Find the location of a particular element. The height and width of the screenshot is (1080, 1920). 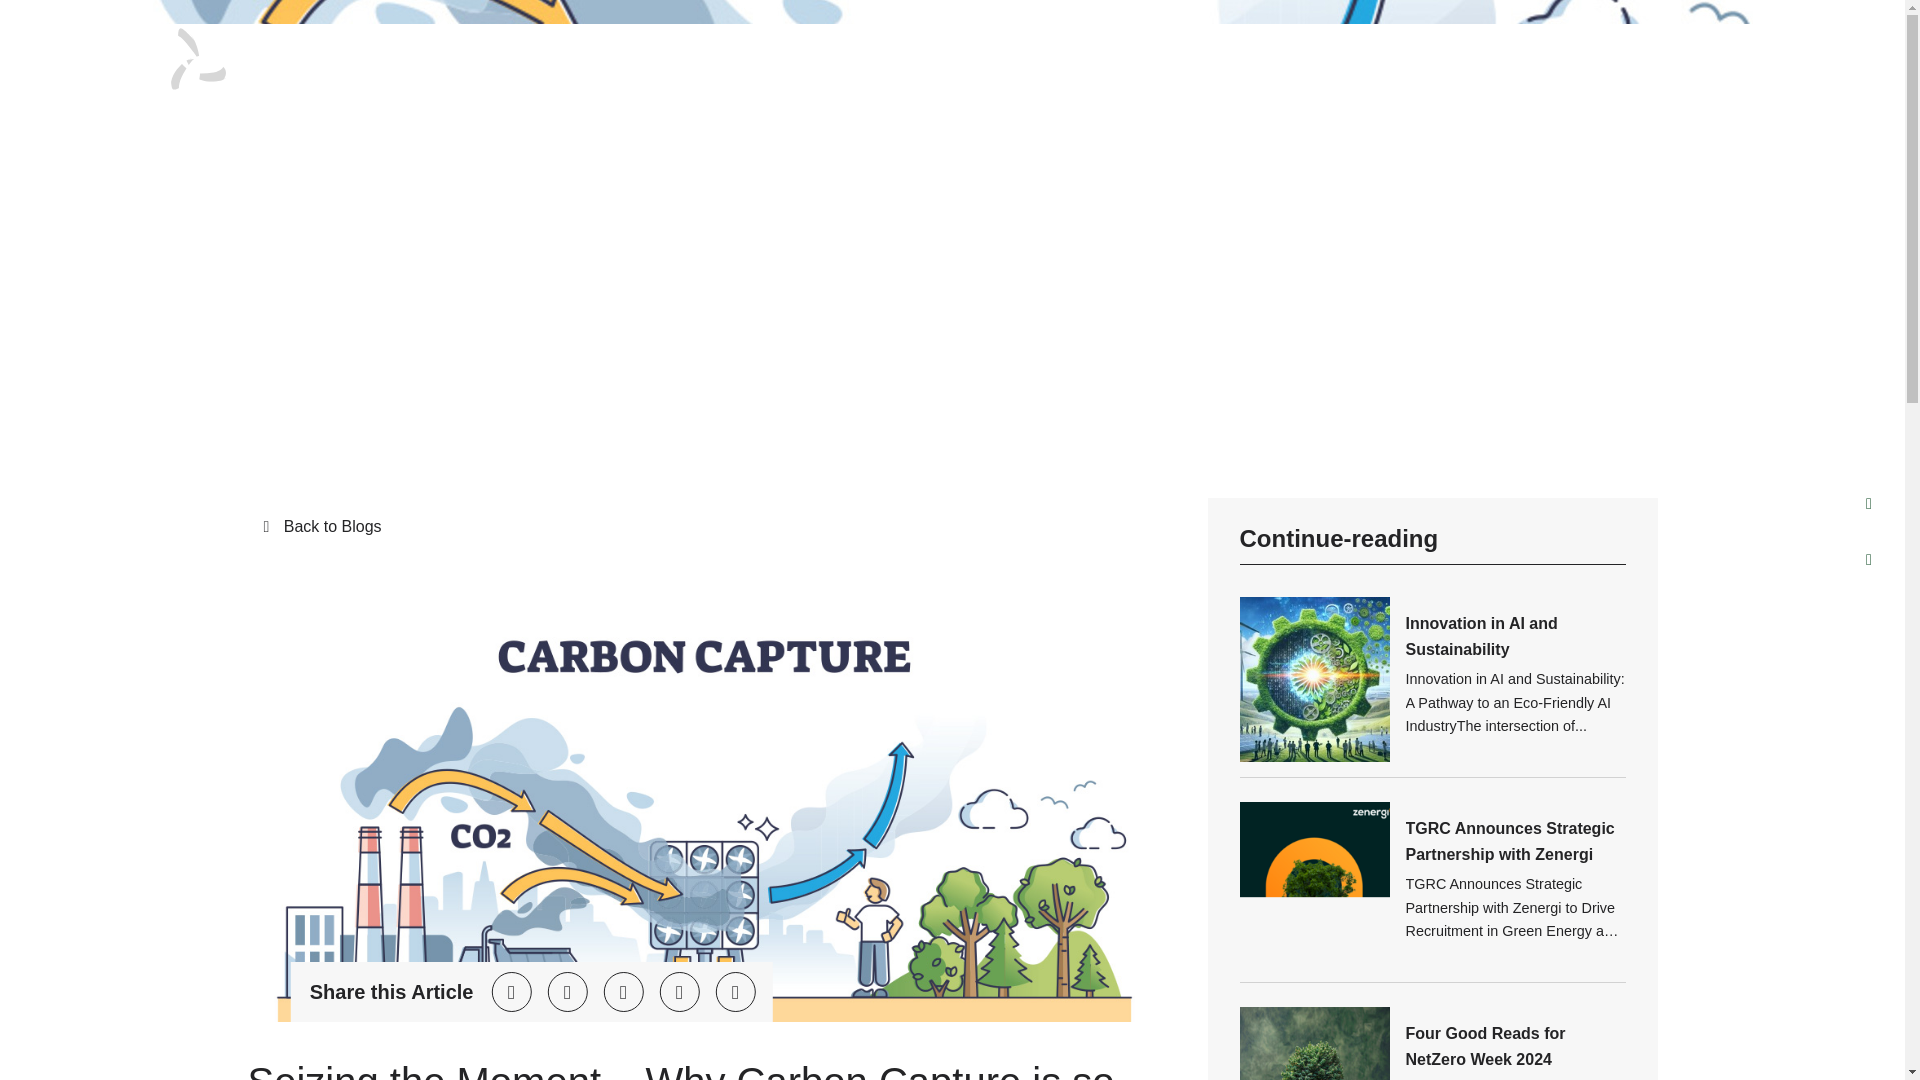

SECTORS is located at coordinates (1322, 54).